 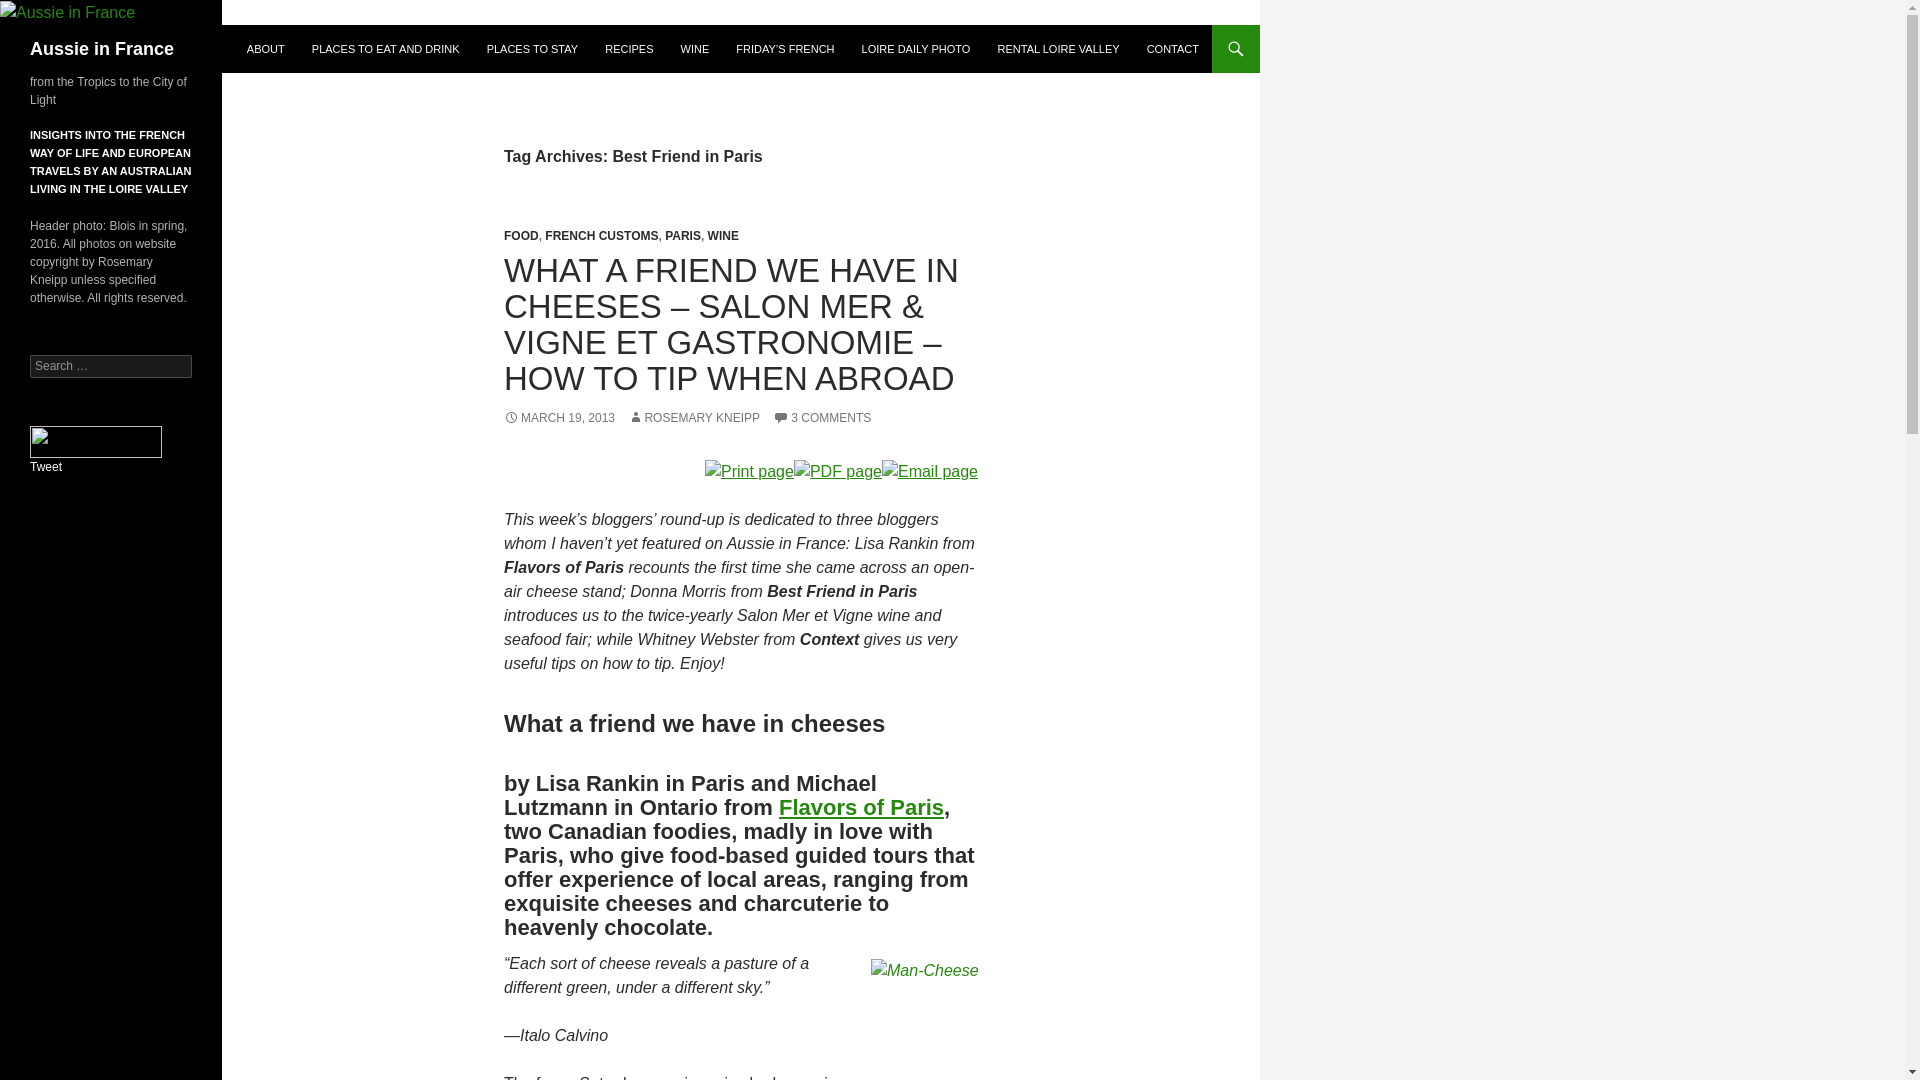 What do you see at coordinates (822, 418) in the screenshot?
I see `3 COMMENTS` at bounding box center [822, 418].